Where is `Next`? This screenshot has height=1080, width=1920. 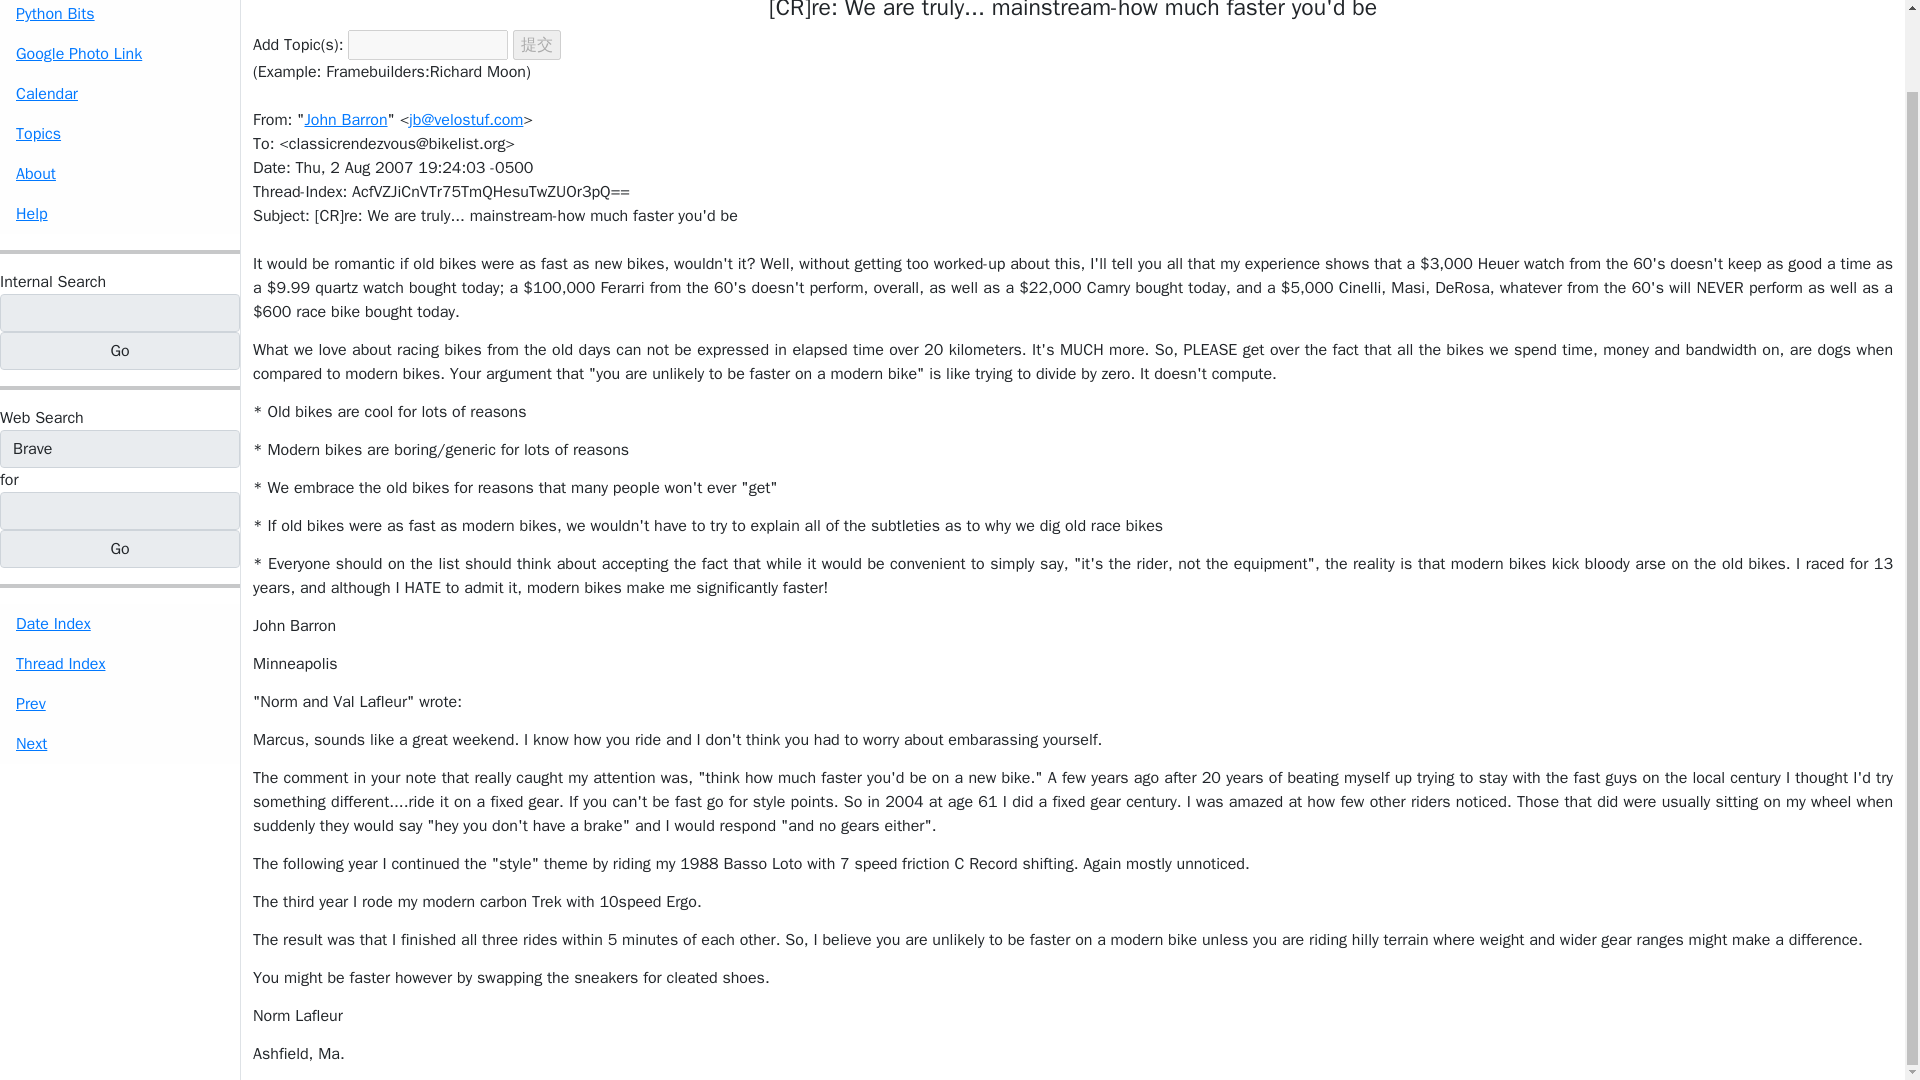
Next is located at coordinates (120, 743).